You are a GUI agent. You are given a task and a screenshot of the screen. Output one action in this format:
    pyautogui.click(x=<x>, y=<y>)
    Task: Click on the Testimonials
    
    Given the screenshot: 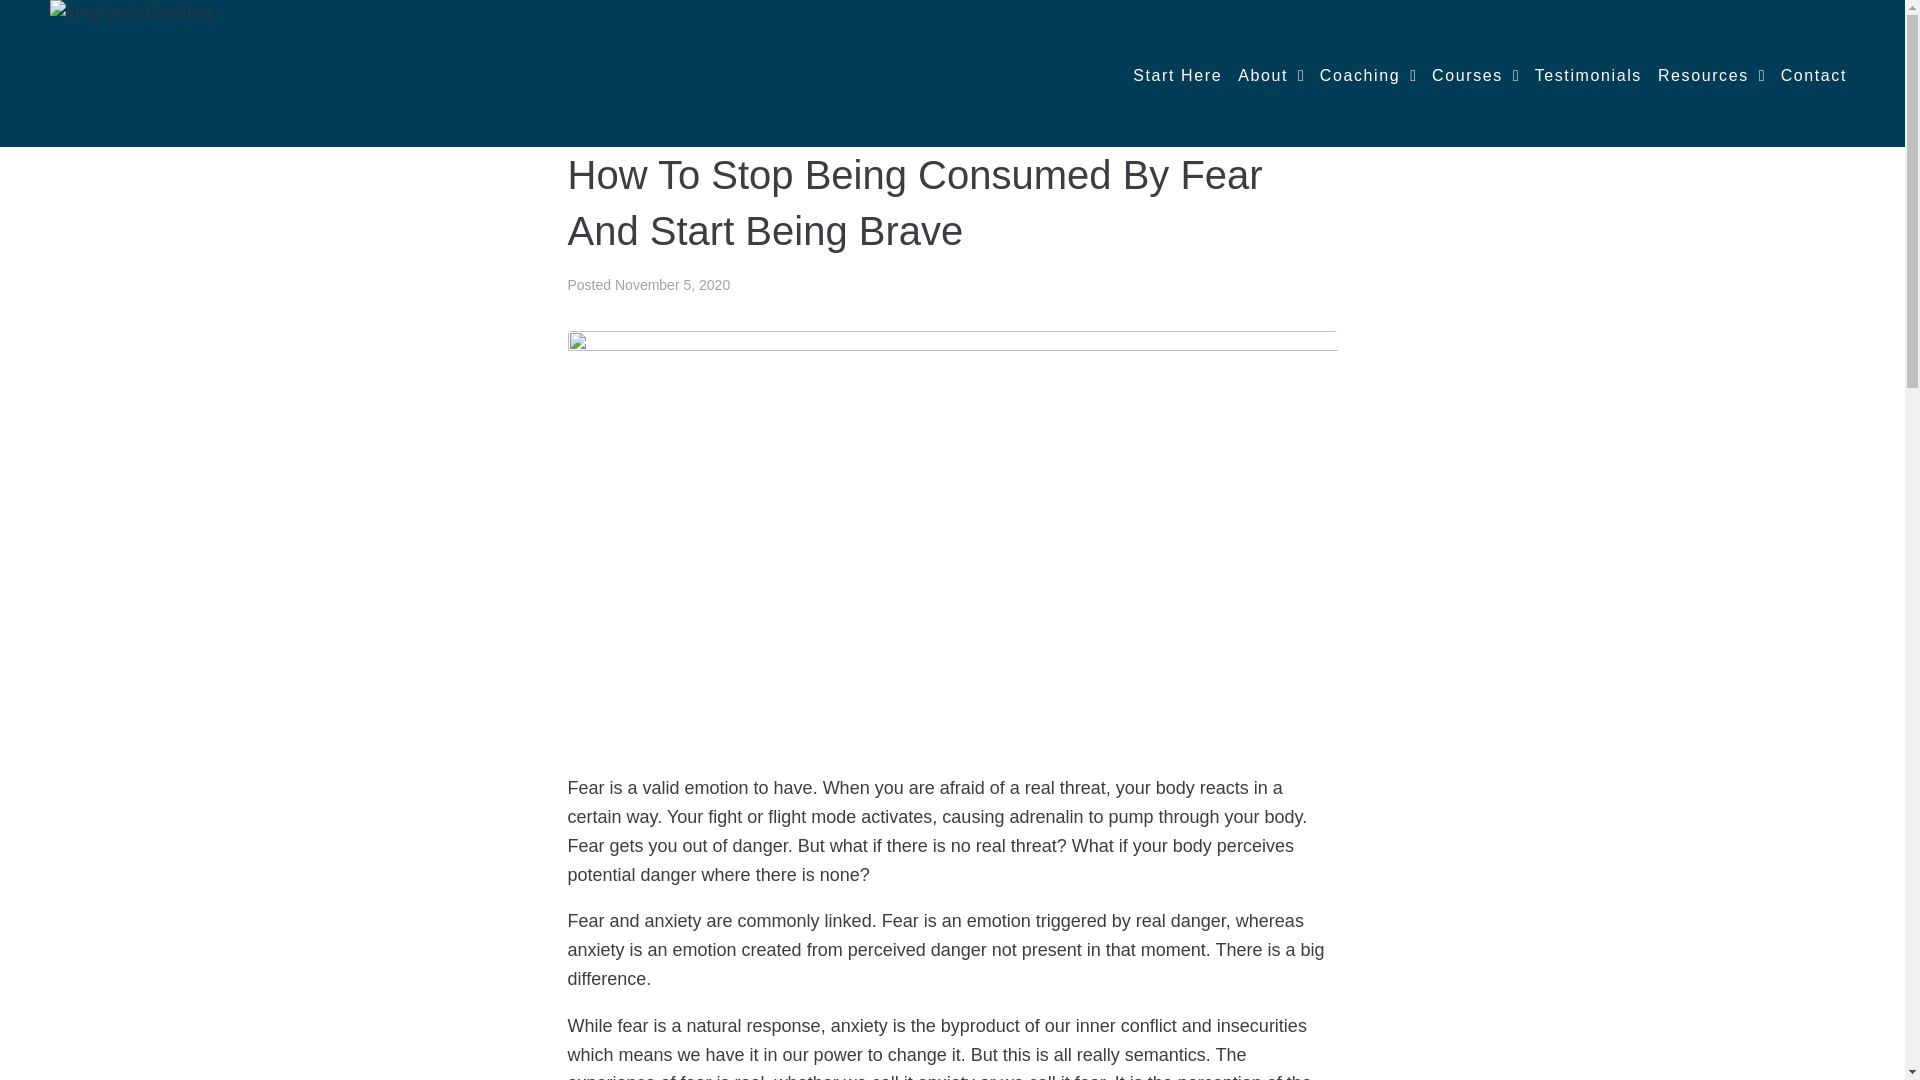 What is the action you would take?
    pyautogui.click(x=1588, y=75)
    